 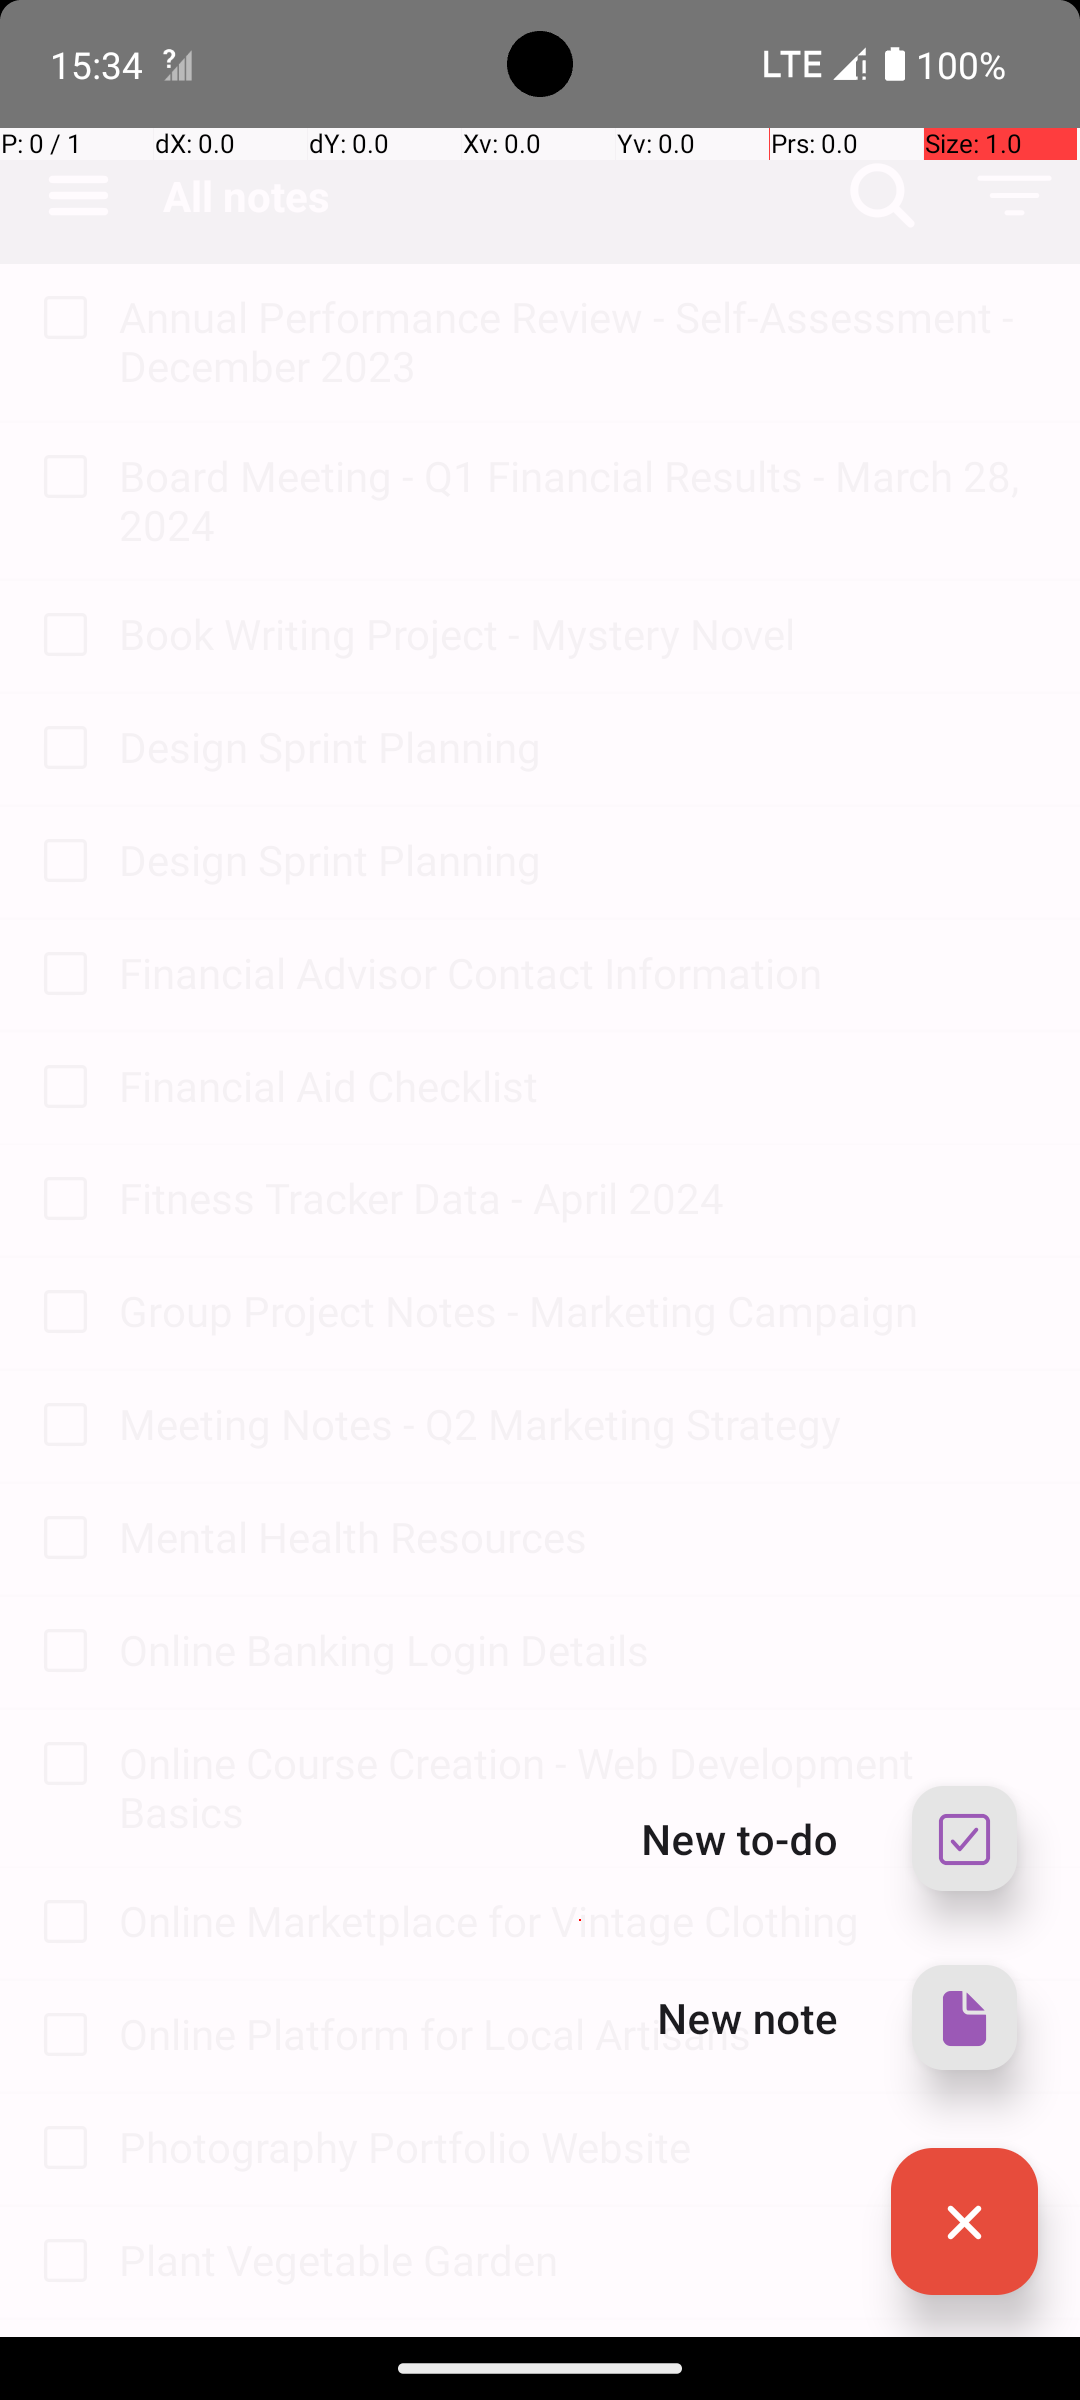 What do you see at coordinates (60, 1200) in the screenshot?
I see `to-do: Fitness Tracker Data - April 2024` at bounding box center [60, 1200].